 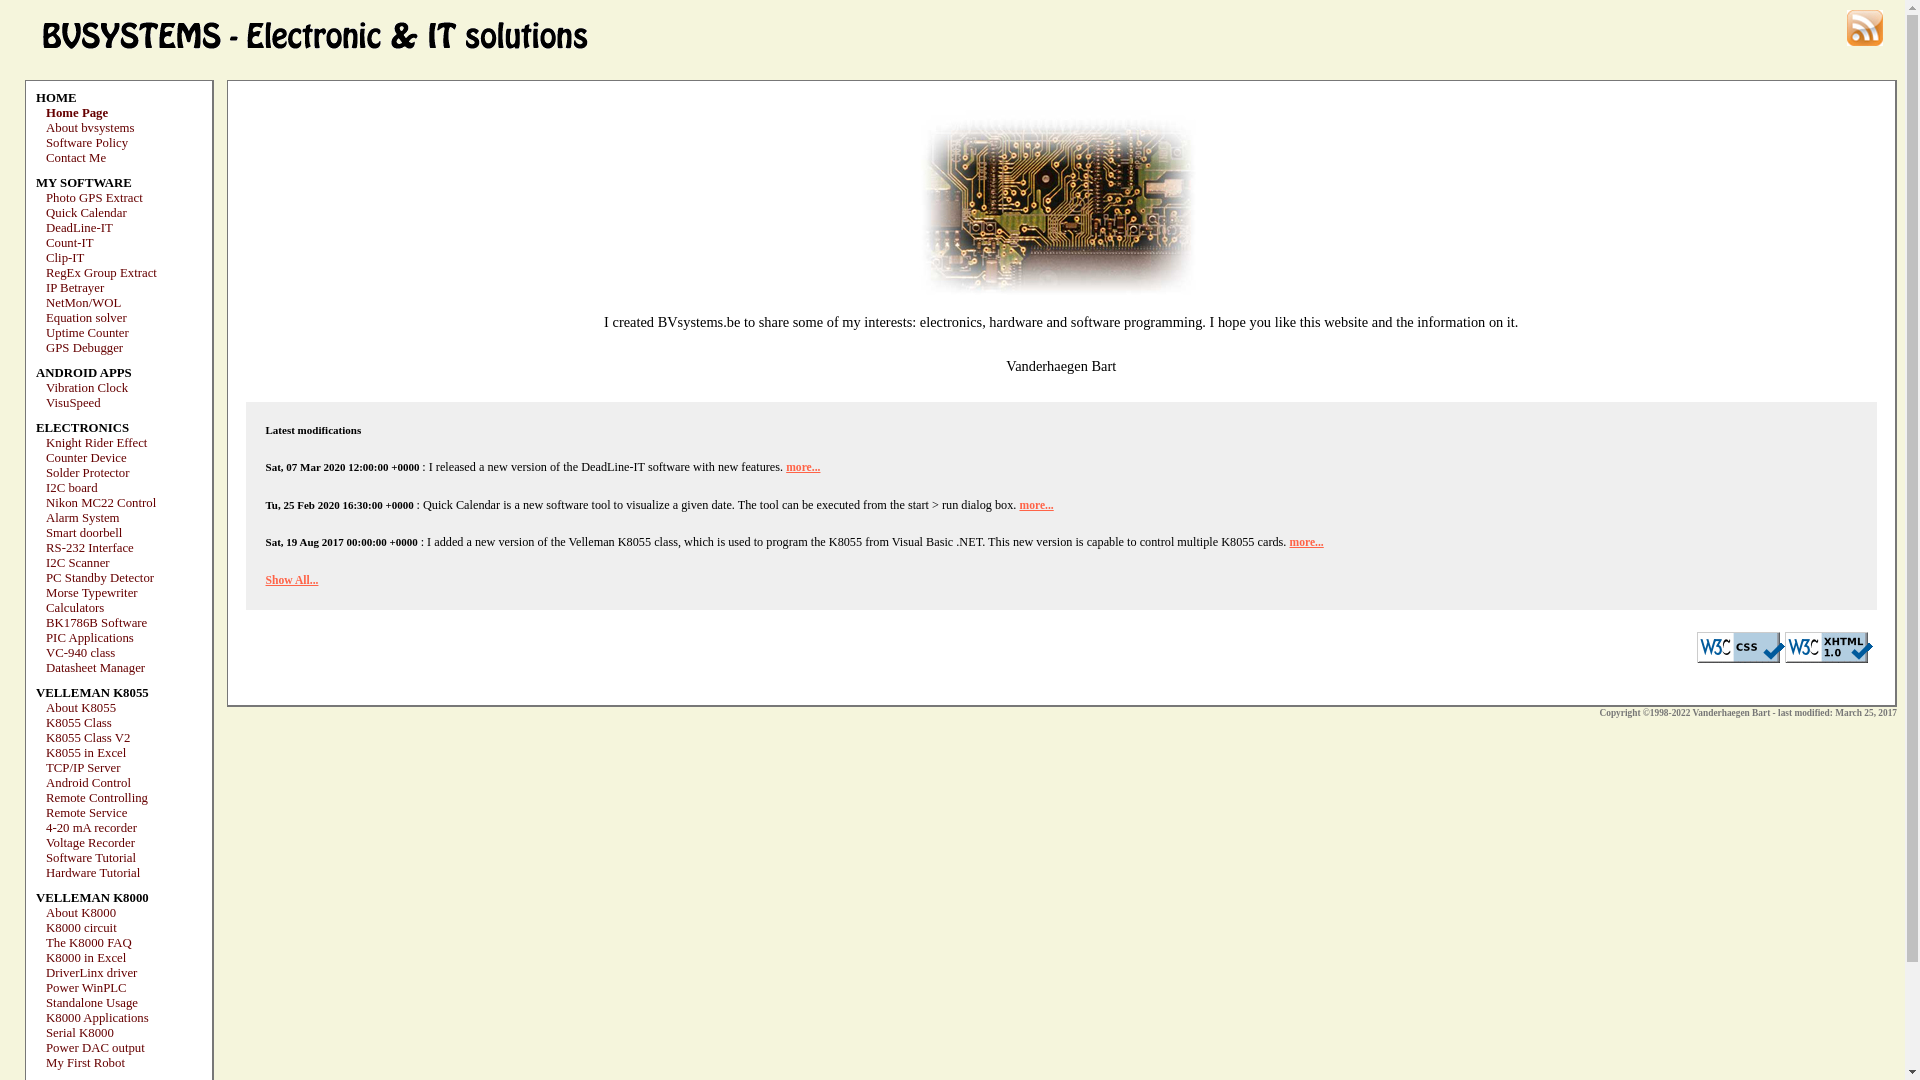 What do you see at coordinates (76, 158) in the screenshot?
I see `Contact Me` at bounding box center [76, 158].